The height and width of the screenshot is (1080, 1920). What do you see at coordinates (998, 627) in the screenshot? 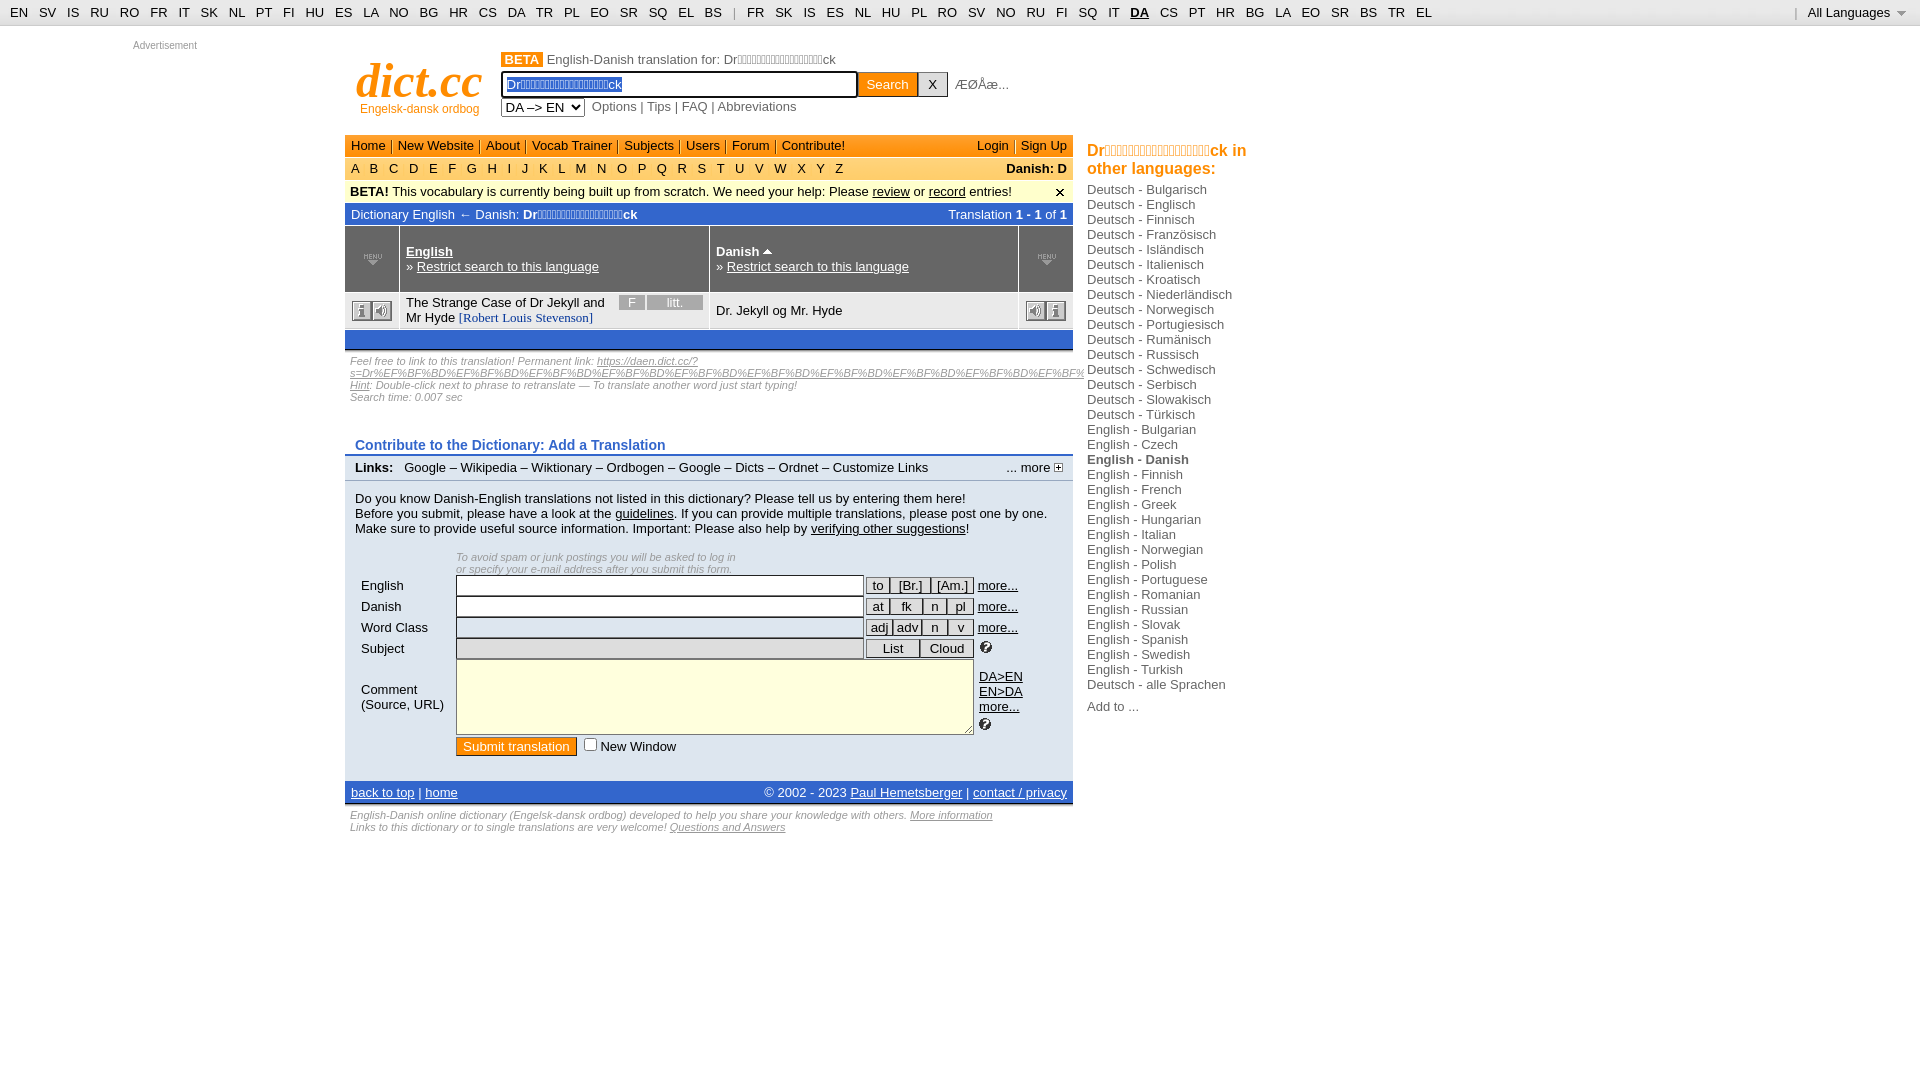
I see `more...` at bounding box center [998, 627].